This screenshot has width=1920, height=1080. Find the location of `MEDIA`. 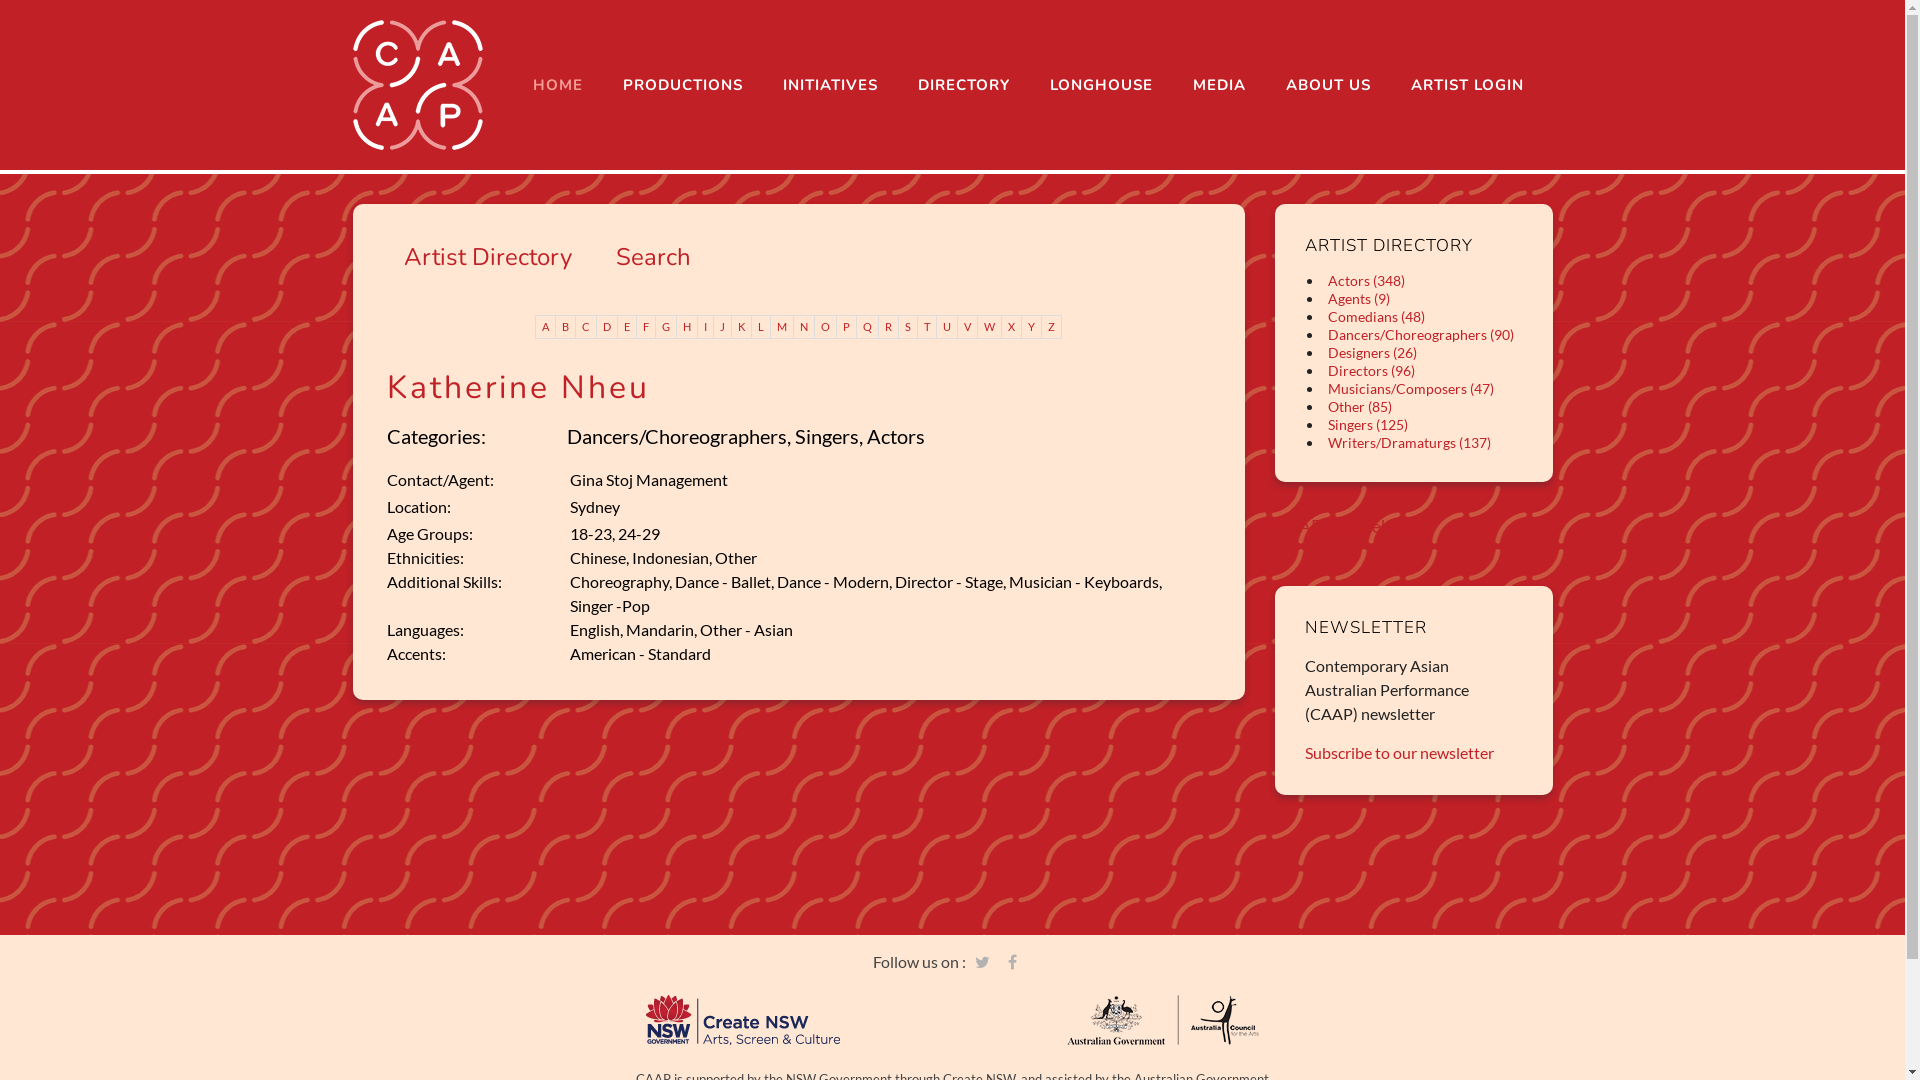

MEDIA is located at coordinates (1218, 85).